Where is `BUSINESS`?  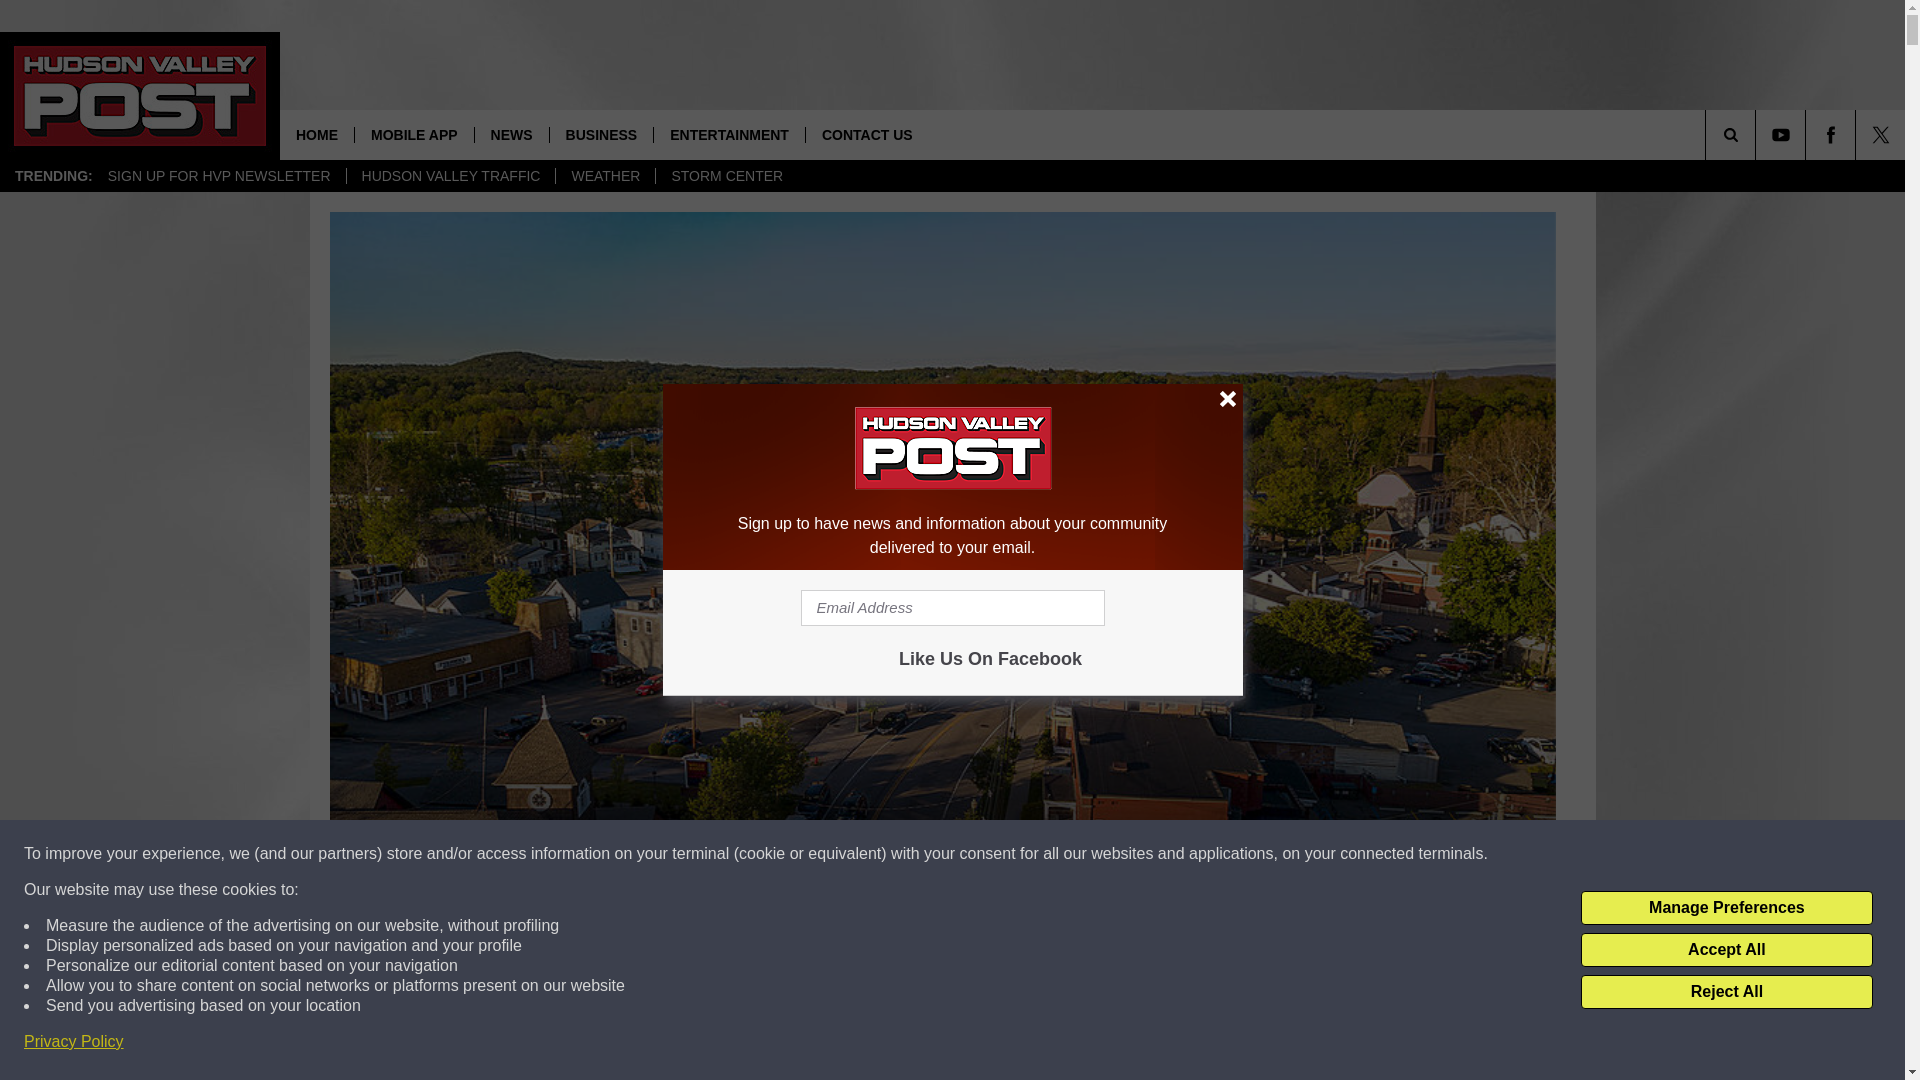 BUSINESS is located at coordinates (602, 134).